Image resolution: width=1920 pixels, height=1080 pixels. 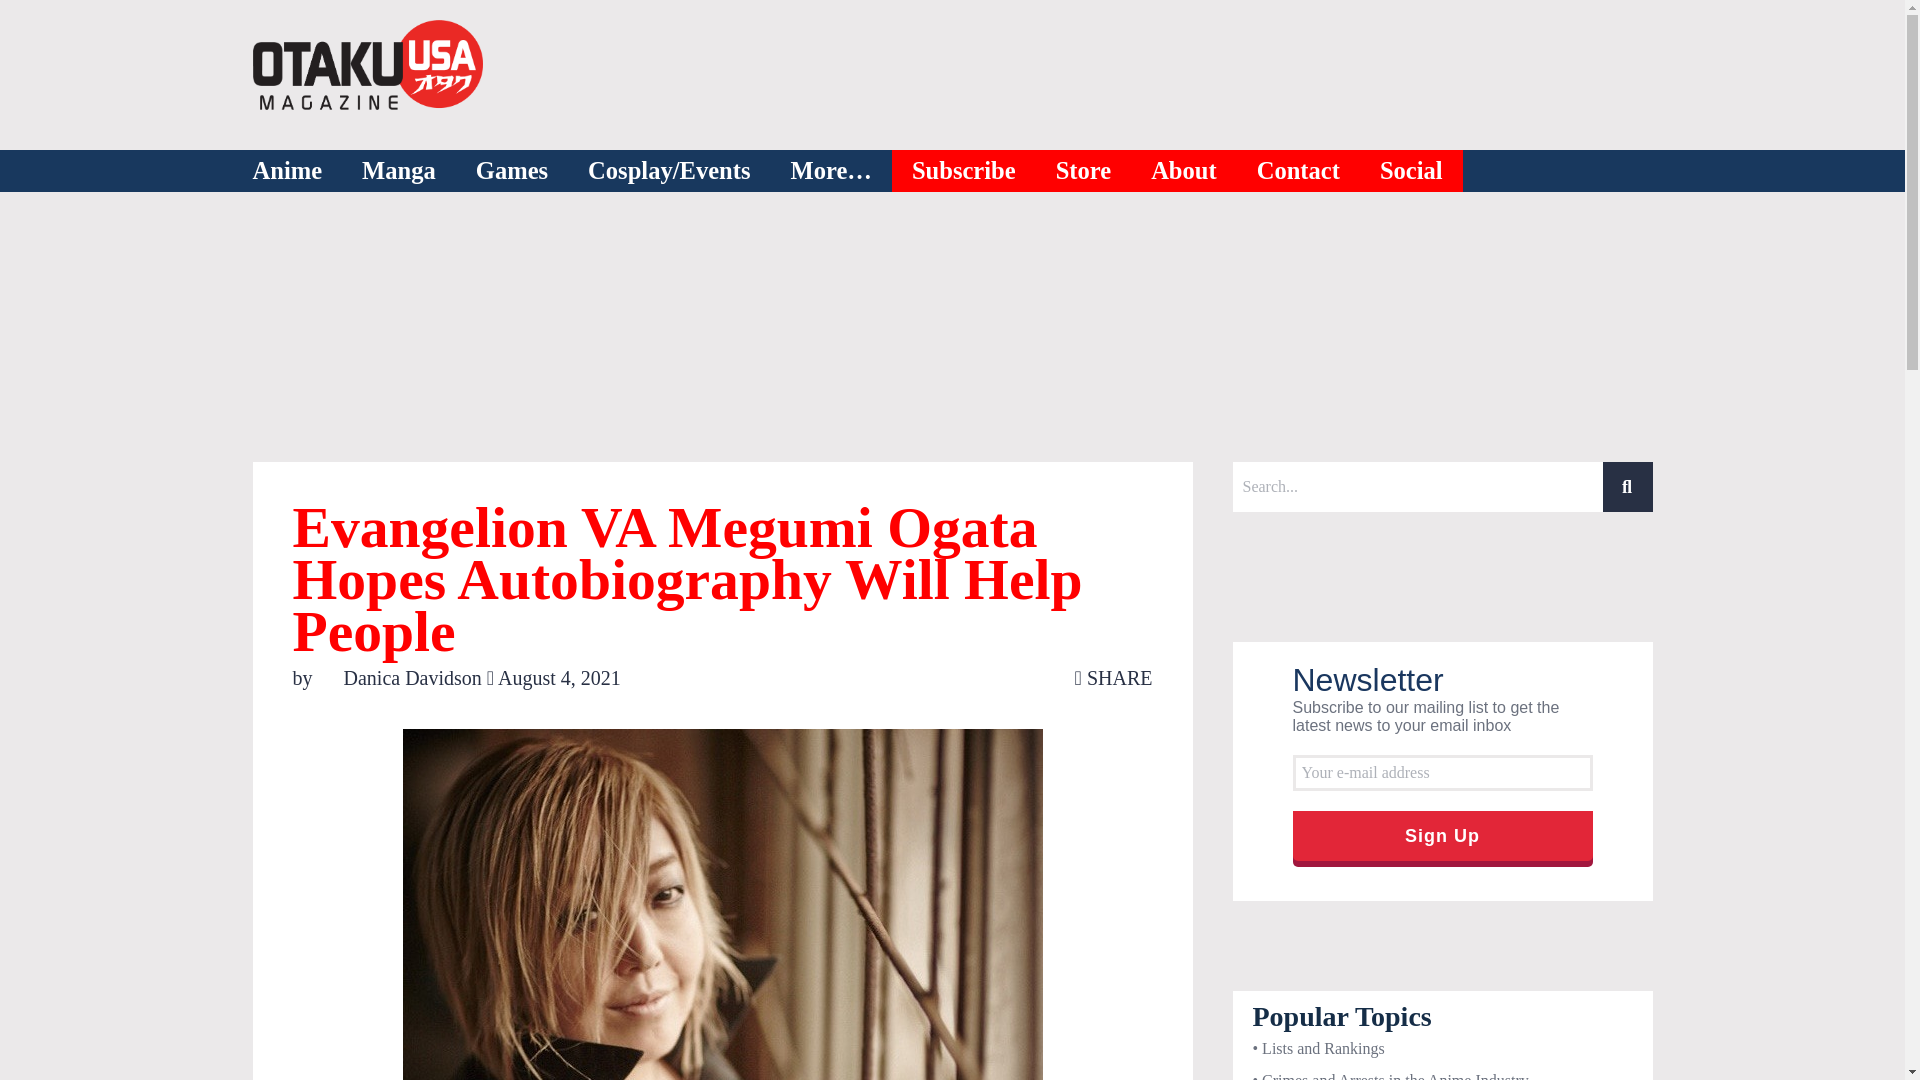 What do you see at coordinates (512, 171) in the screenshot?
I see `Games` at bounding box center [512, 171].